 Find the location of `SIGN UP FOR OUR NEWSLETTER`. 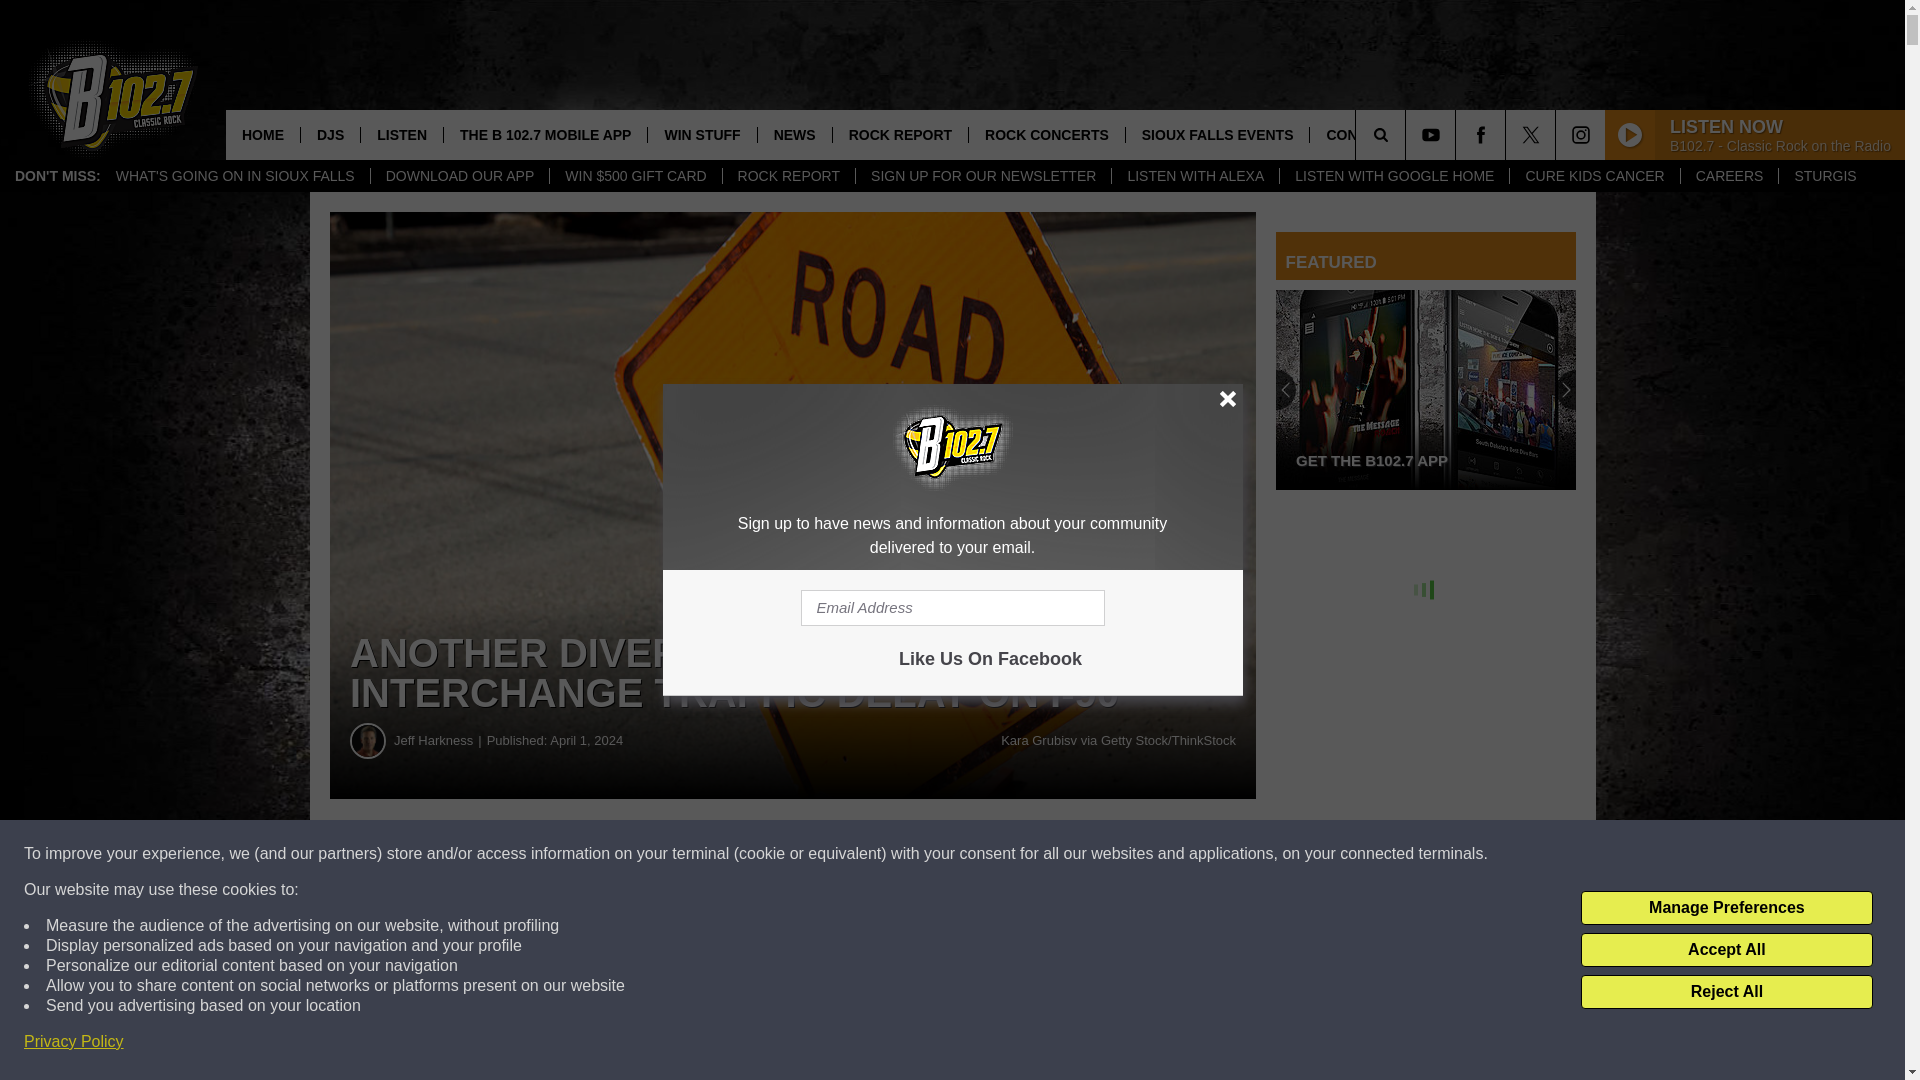

SIGN UP FOR OUR NEWSLETTER is located at coordinates (982, 176).